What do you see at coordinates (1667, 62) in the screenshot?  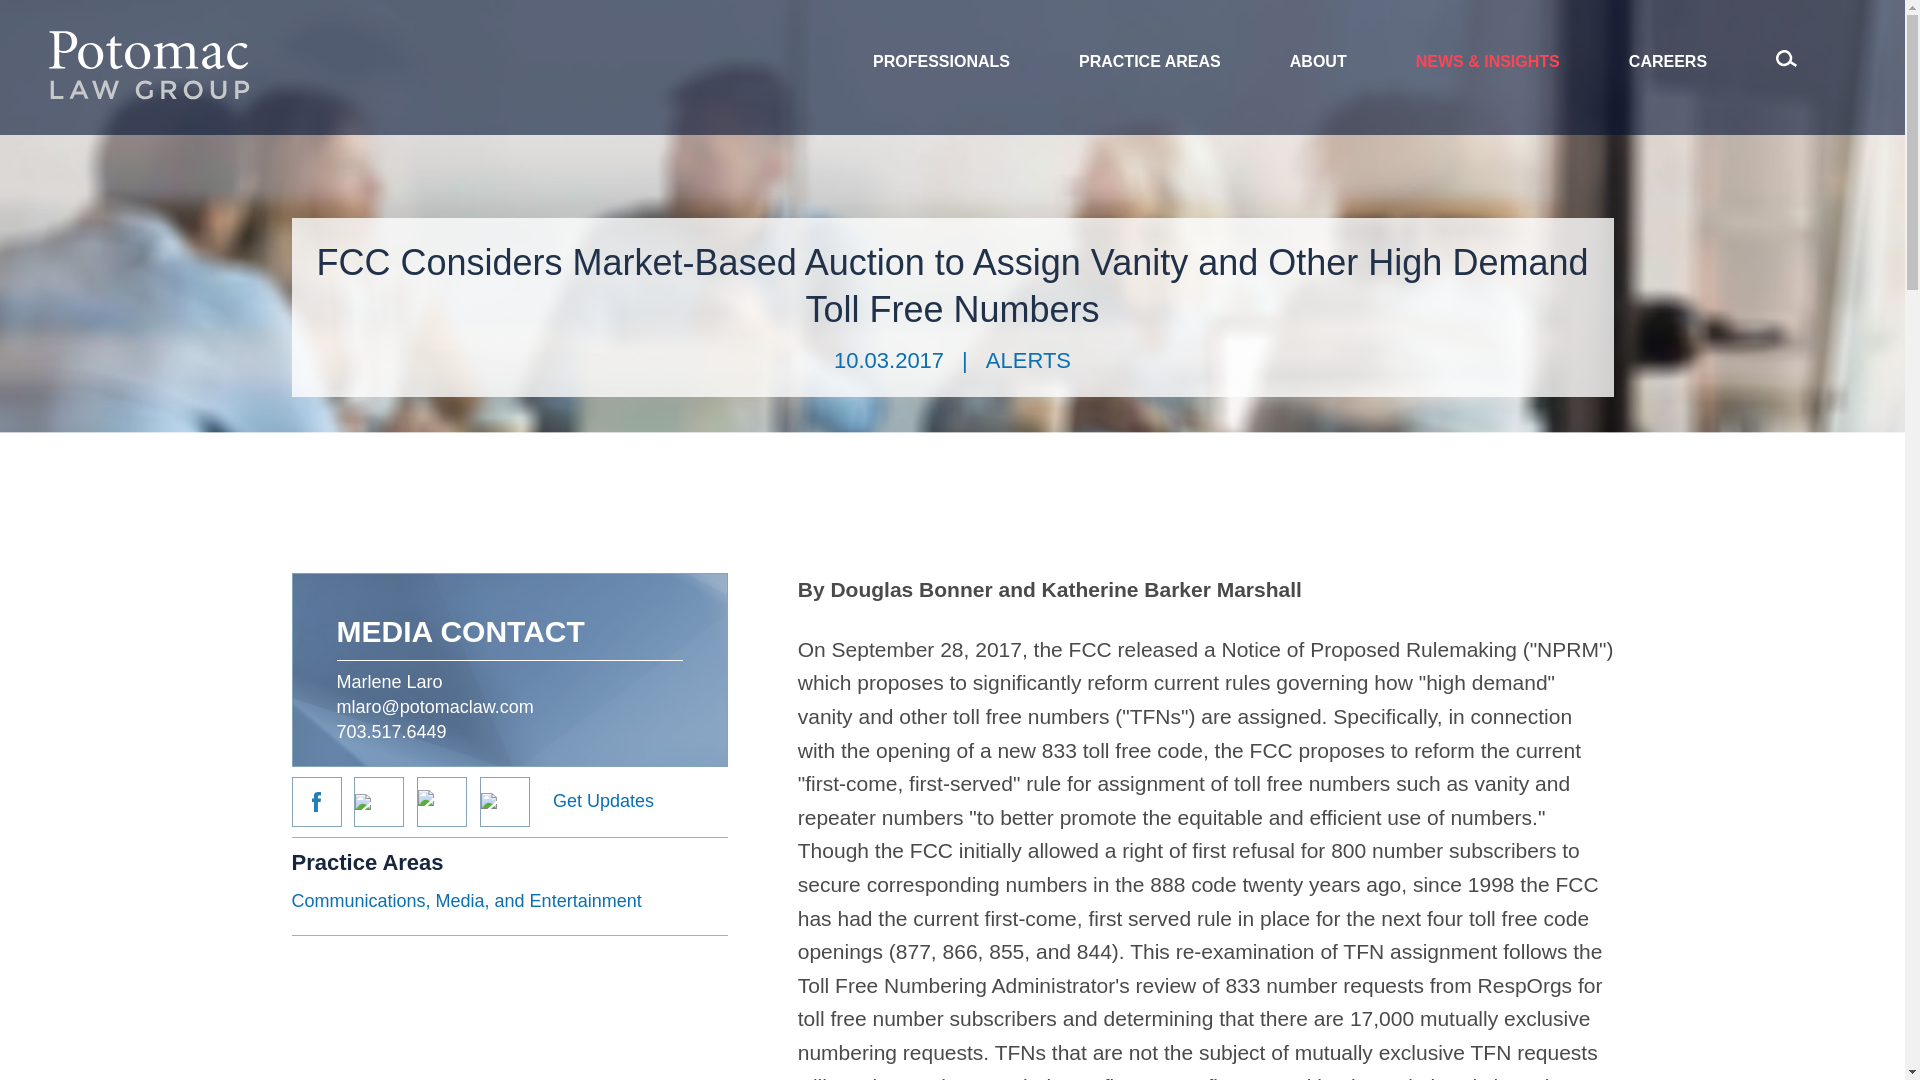 I see `CAREERS` at bounding box center [1667, 62].